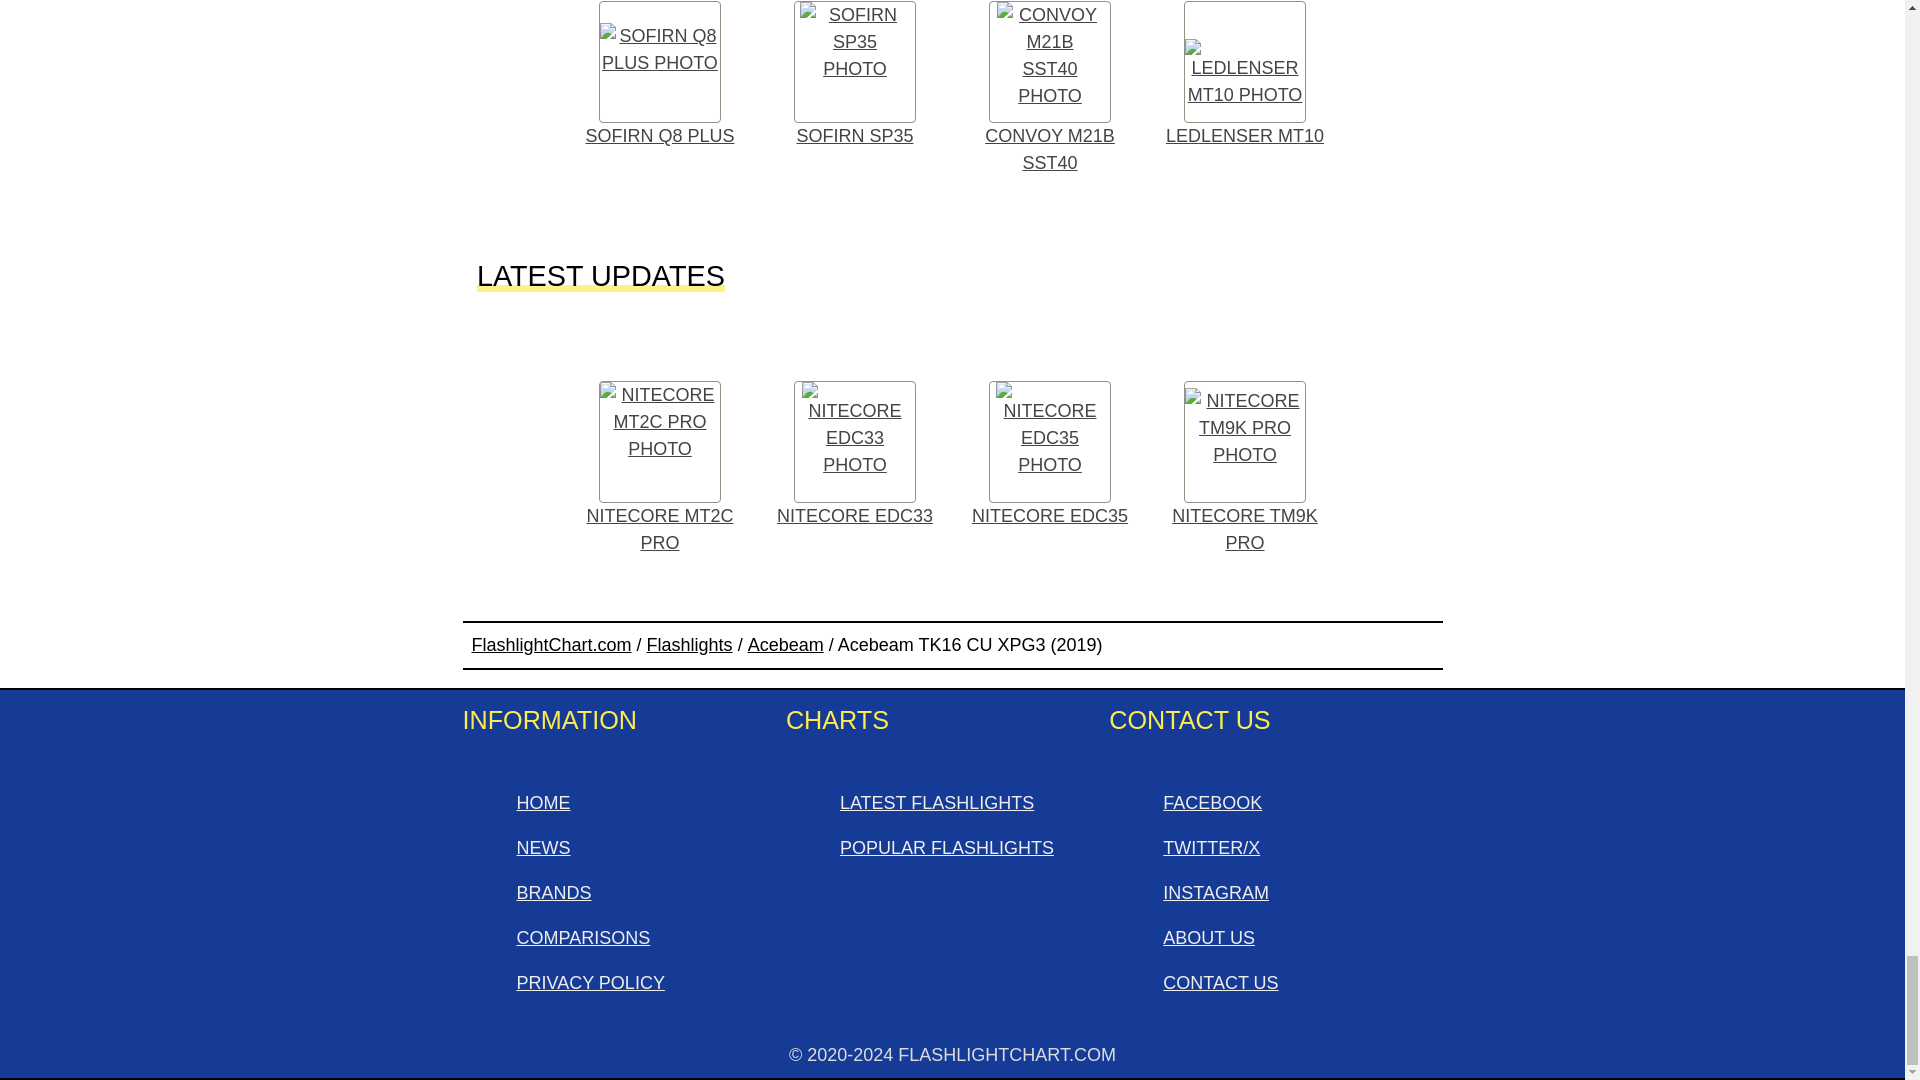 The height and width of the screenshot is (1080, 1920). Describe the element at coordinates (1245, 80) in the screenshot. I see `LEDLENSER MT10` at that location.